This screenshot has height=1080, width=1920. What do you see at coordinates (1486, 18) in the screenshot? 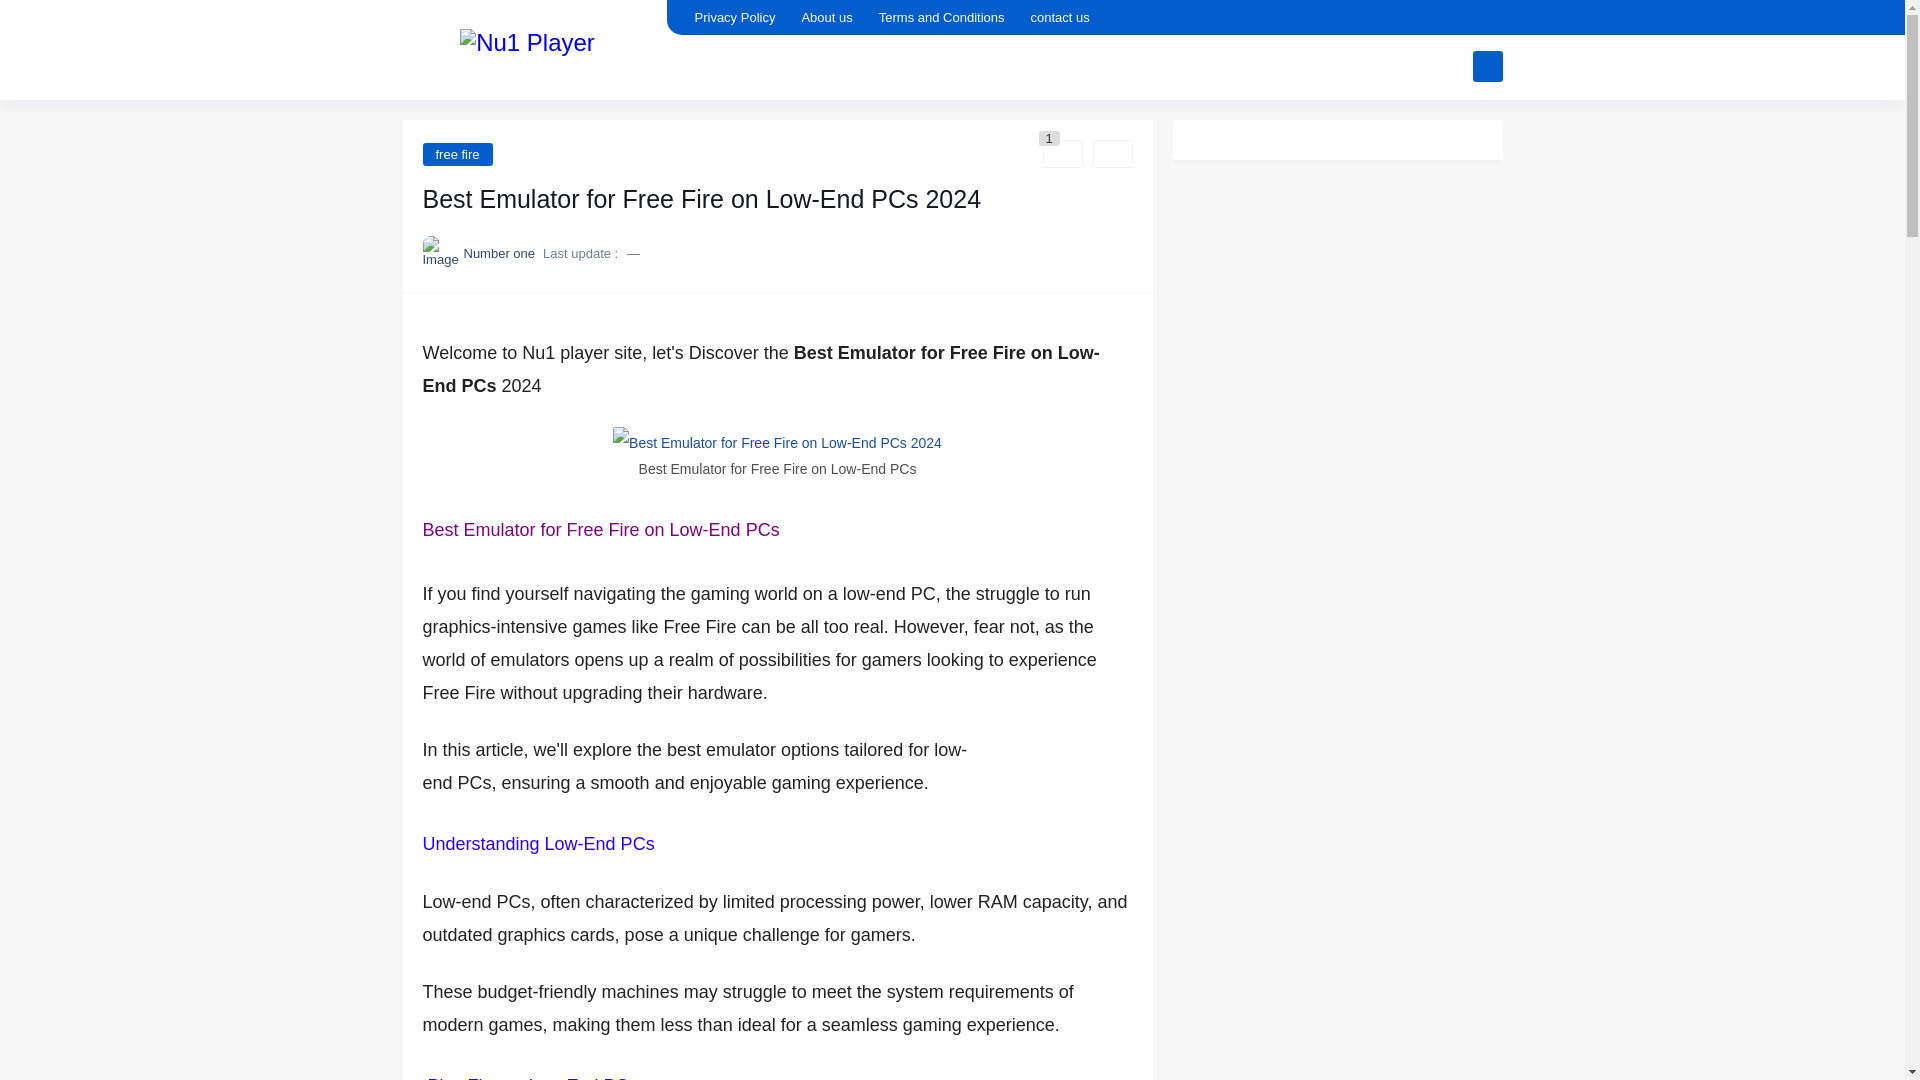
I see `youtube` at bounding box center [1486, 18].